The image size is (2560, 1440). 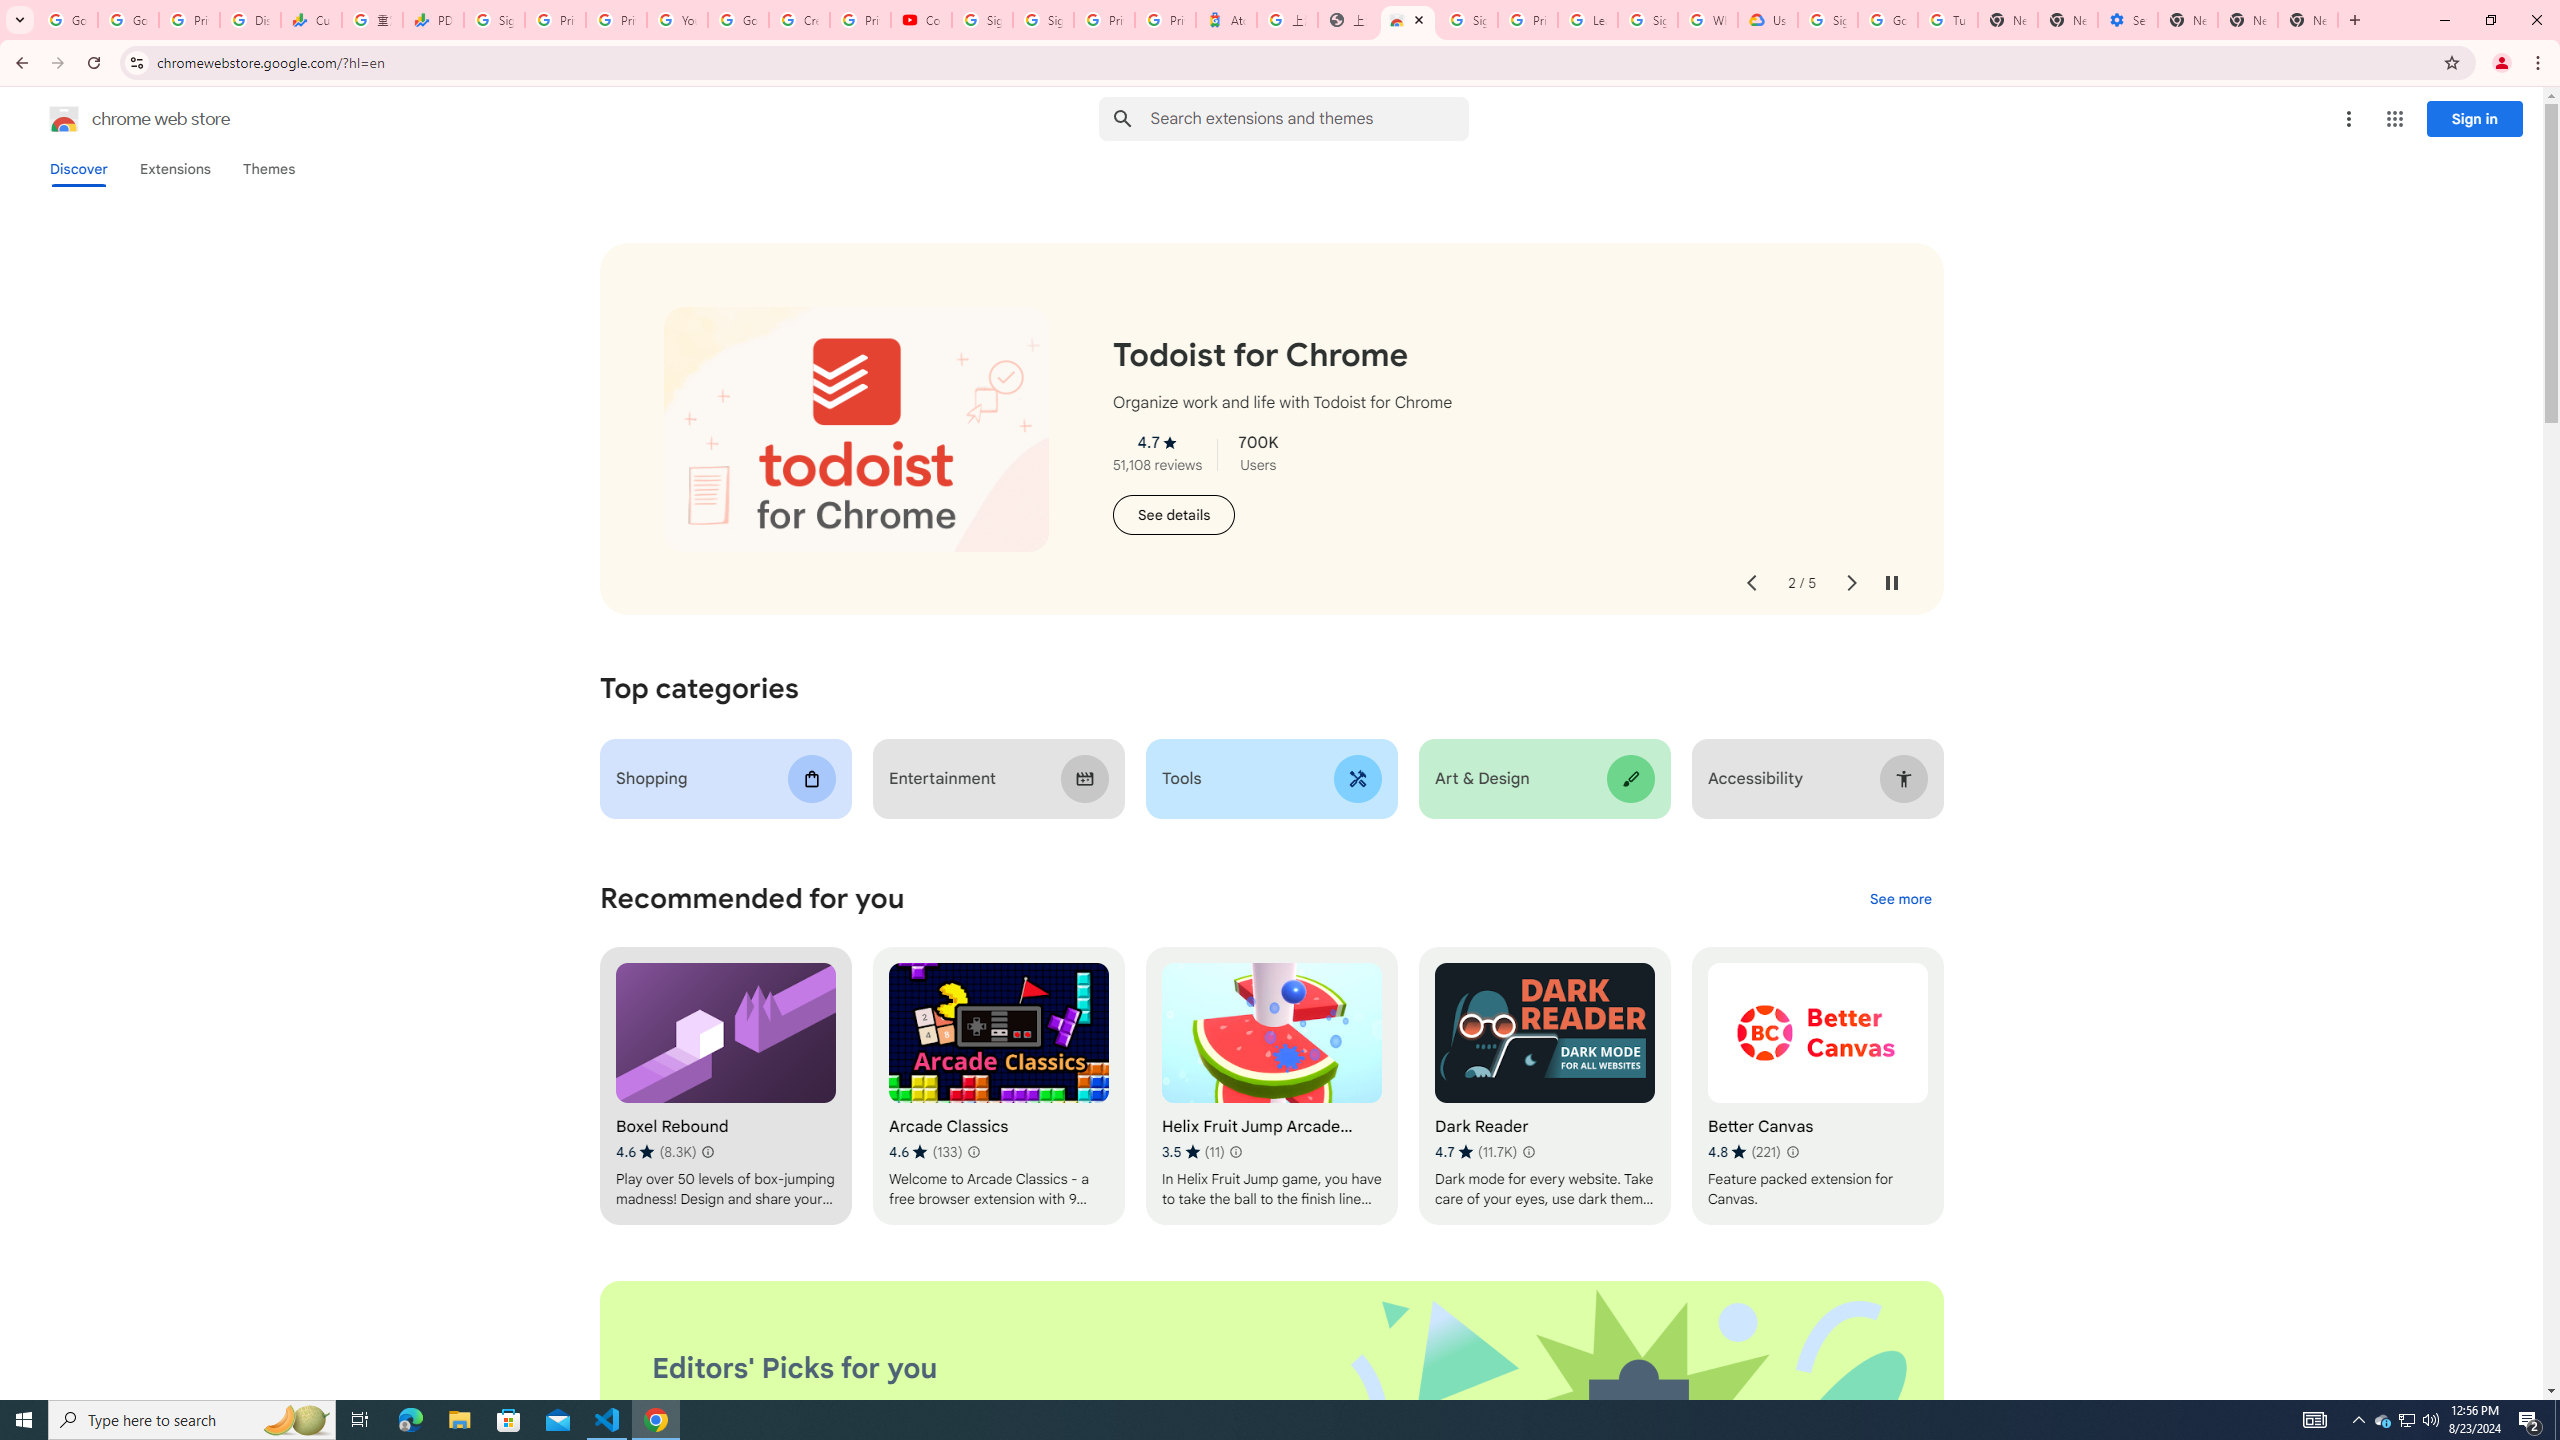 I want to click on PDD Holdings Inc - ADR (PDD) Price & News - Google Finance, so click(x=434, y=20).